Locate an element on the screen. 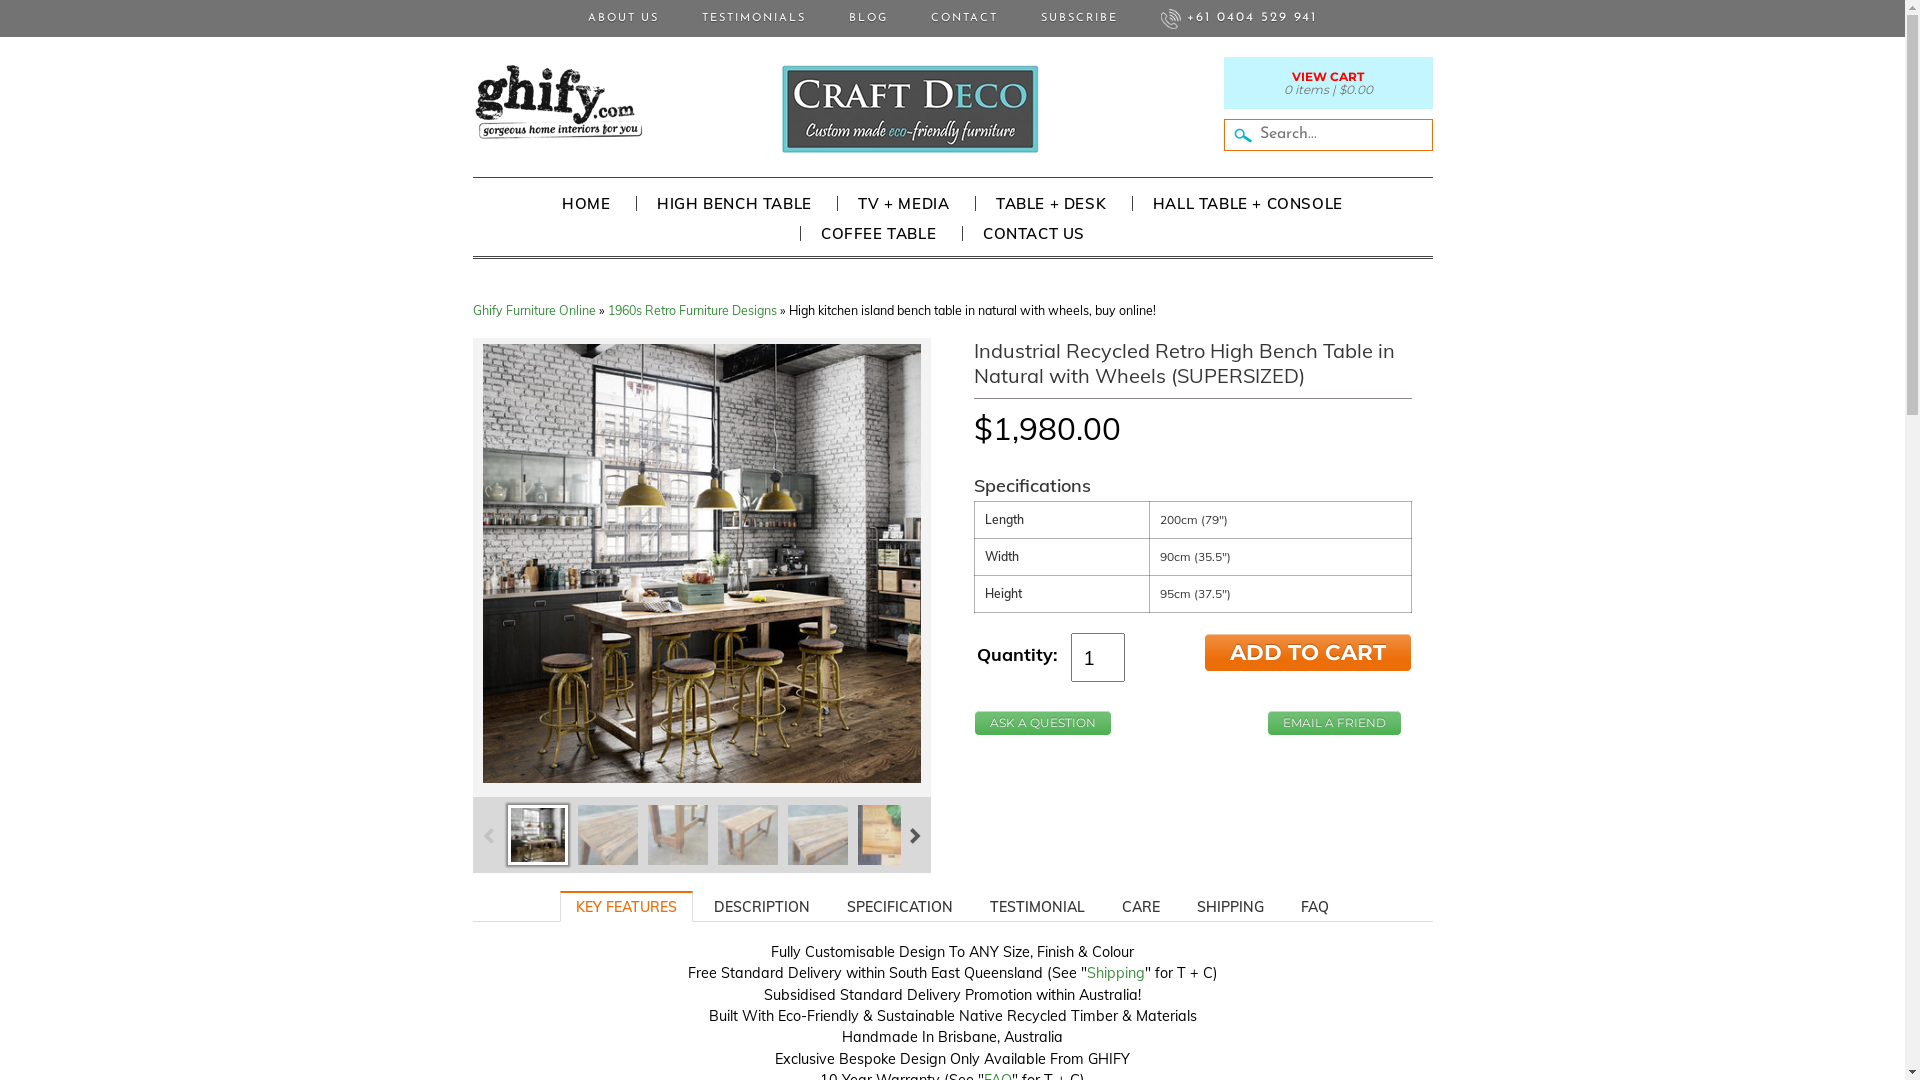  HALL TABLE + CONSOLE is located at coordinates (1248, 204).